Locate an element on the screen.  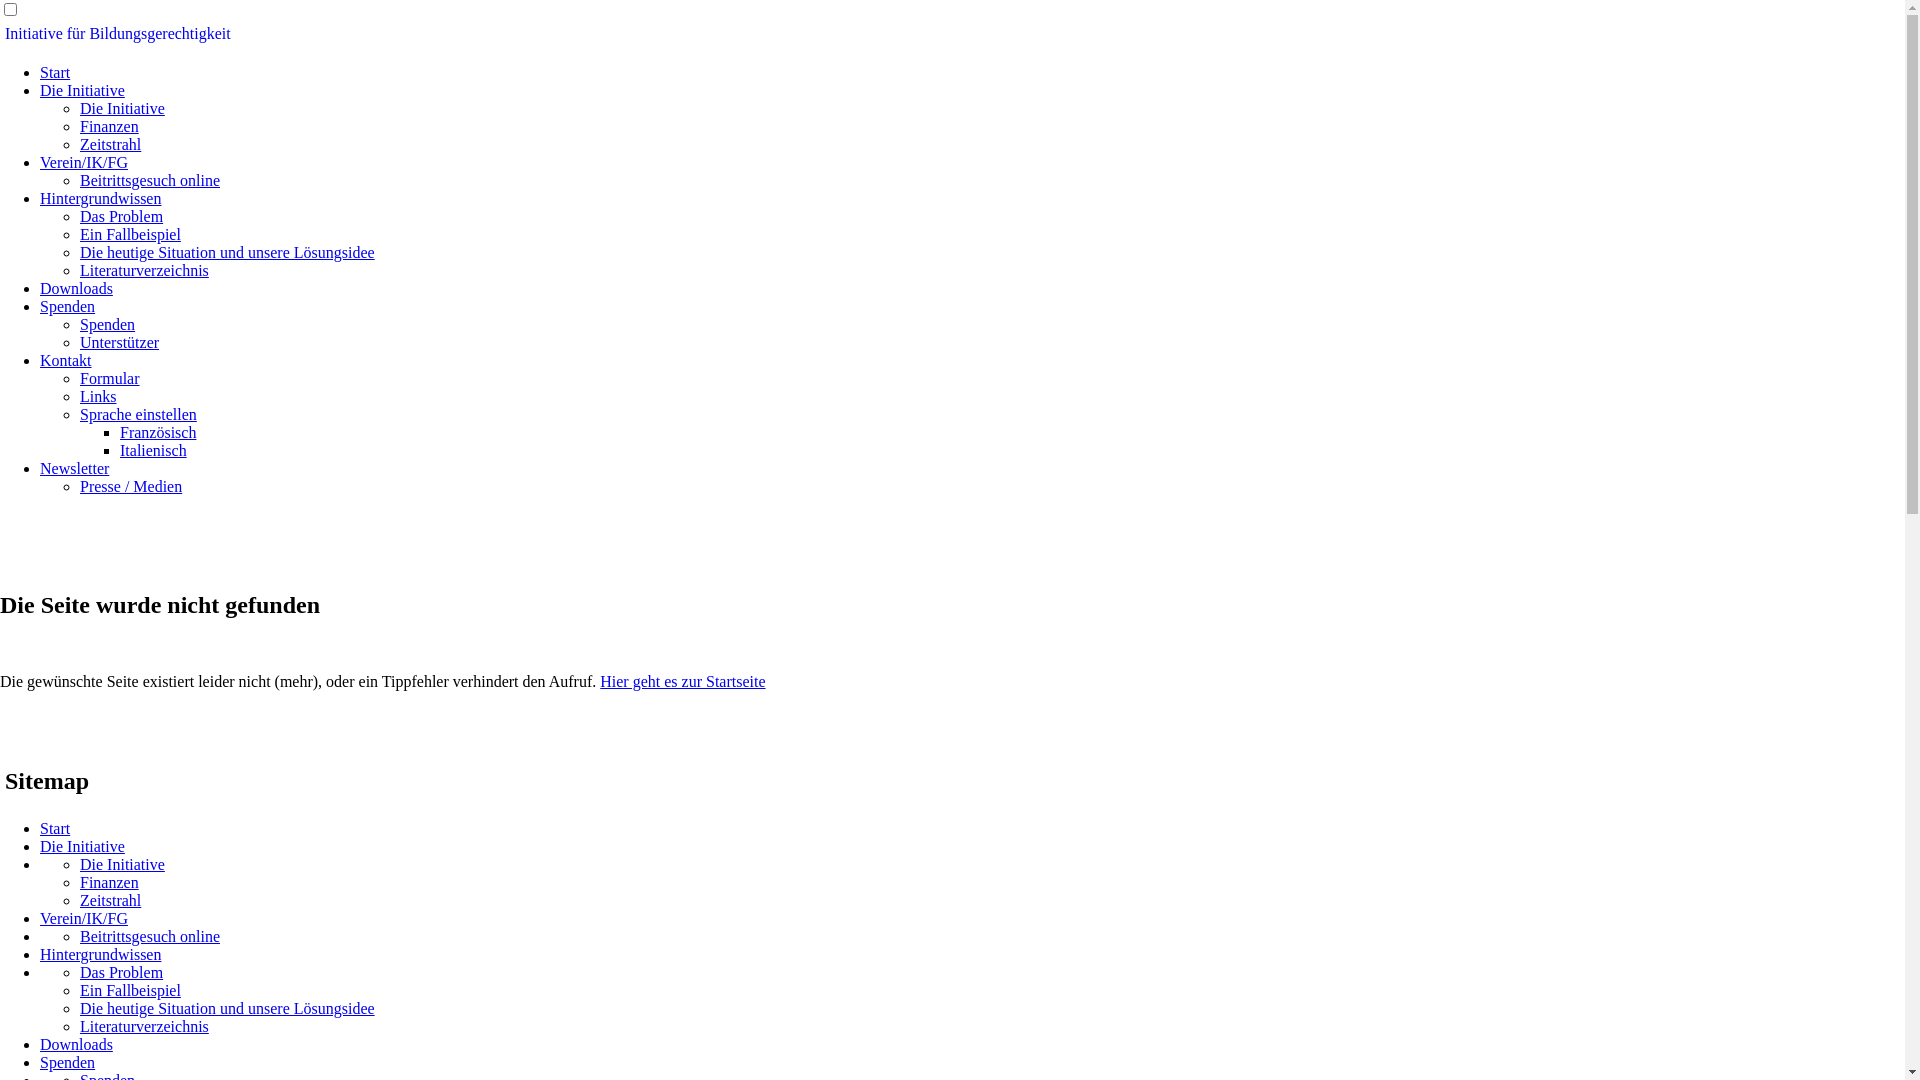
Verein/IK/FG is located at coordinates (84, 918).